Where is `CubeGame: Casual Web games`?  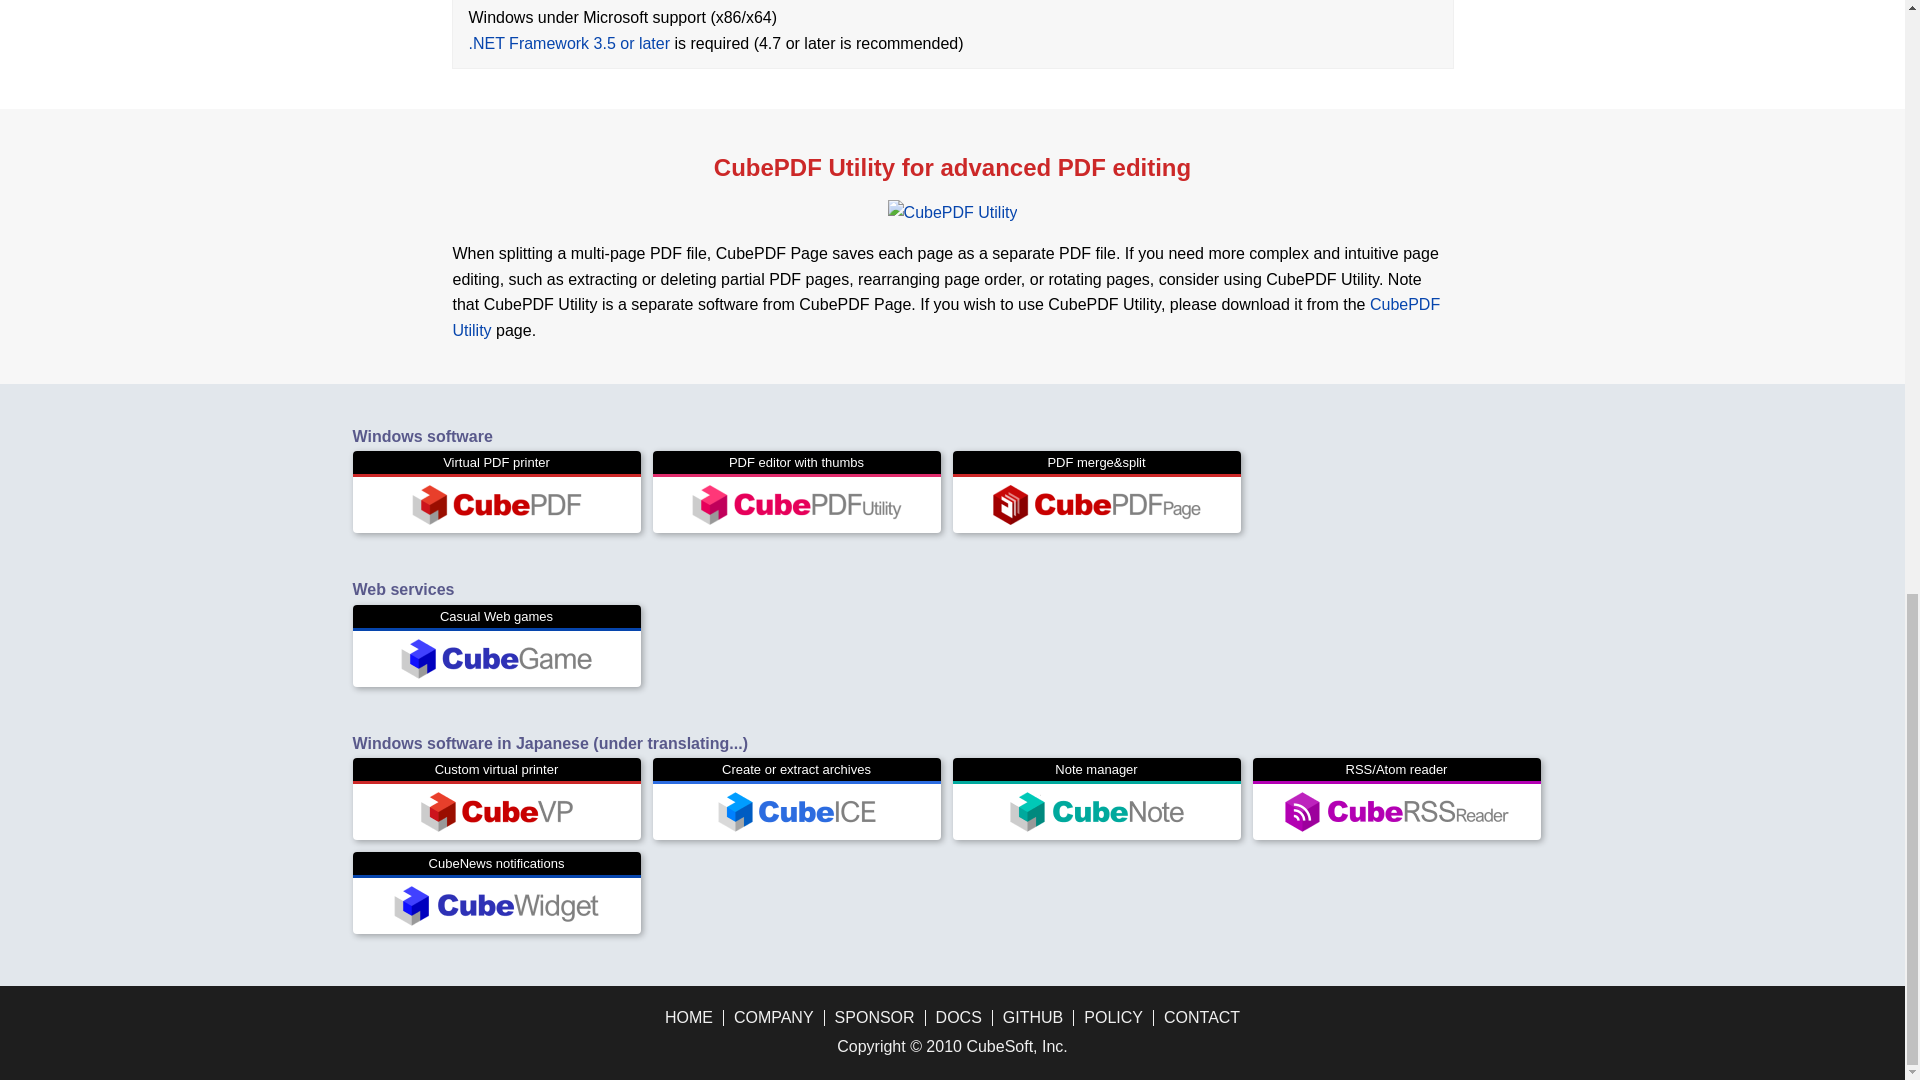 CubeGame: Casual Web games is located at coordinates (496, 659).